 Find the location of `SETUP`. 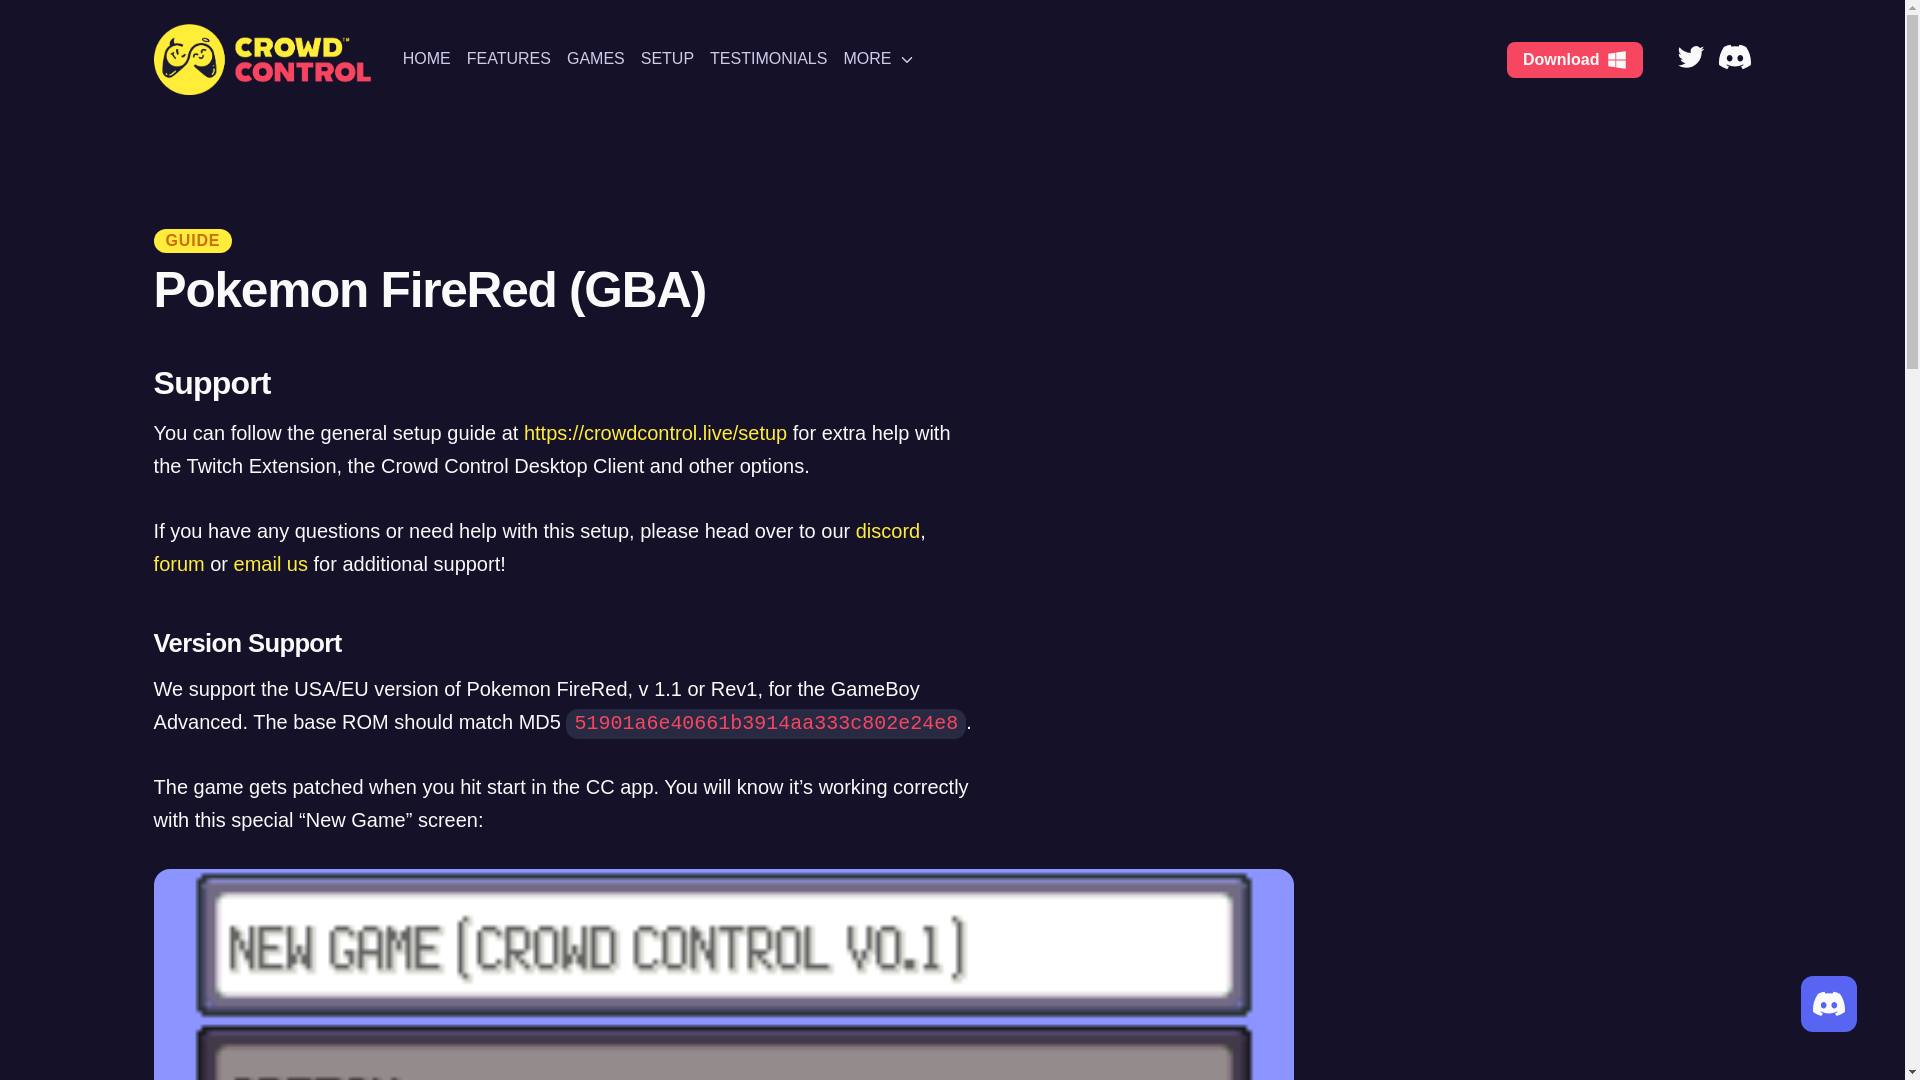

SETUP is located at coordinates (667, 59).